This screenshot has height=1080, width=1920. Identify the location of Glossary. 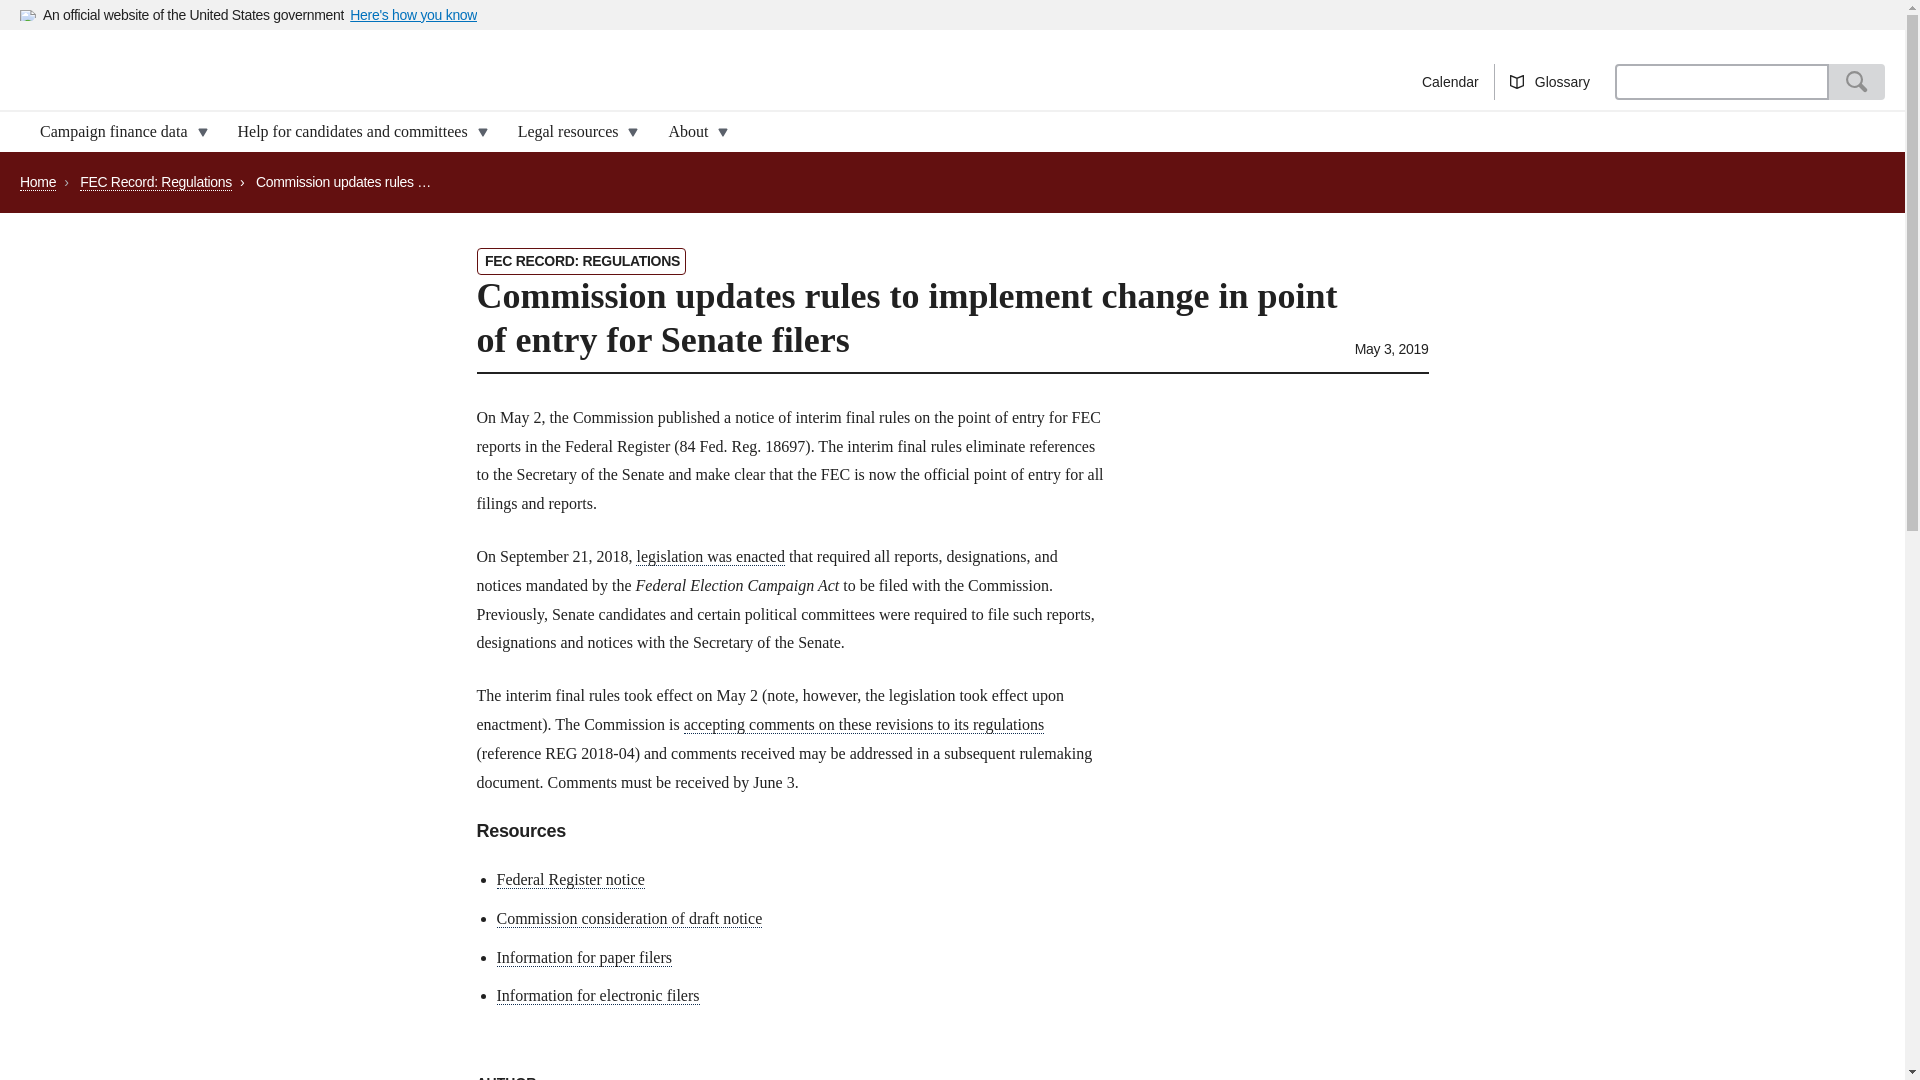
(1549, 82).